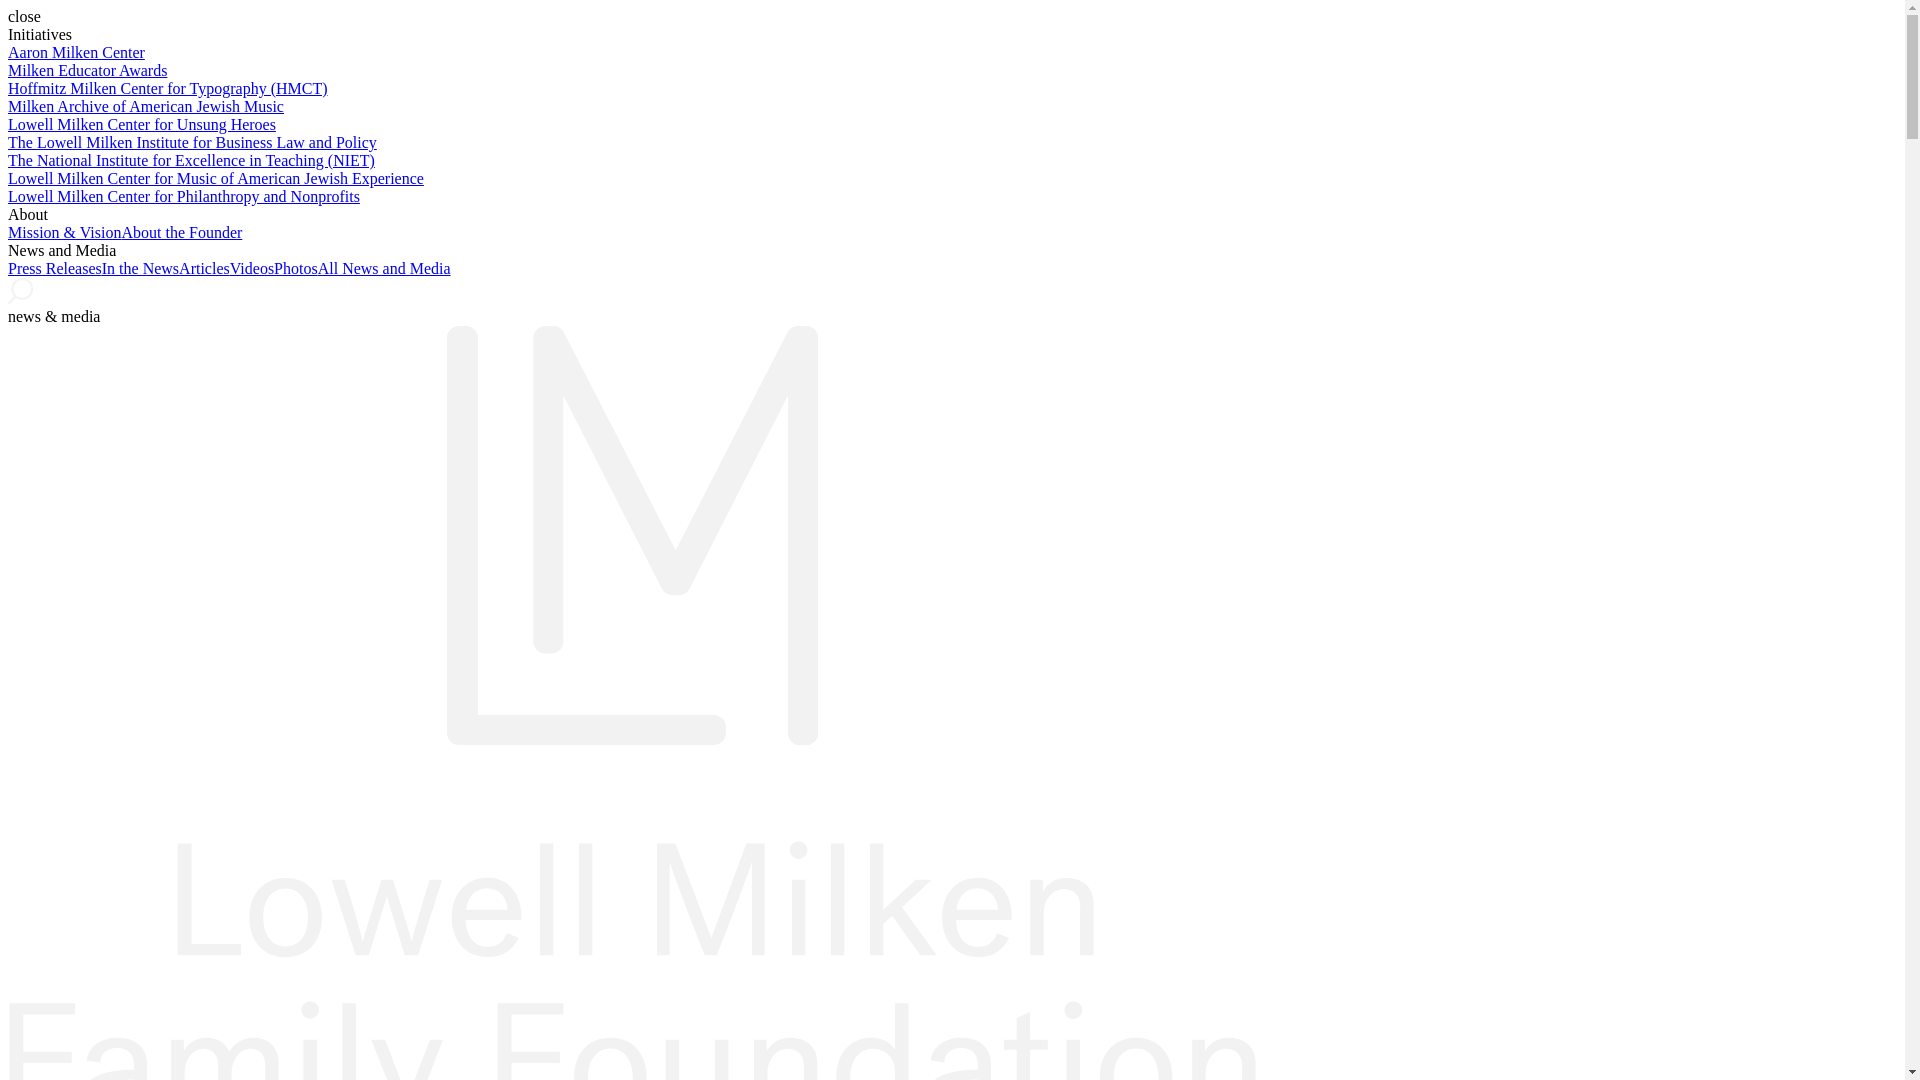 This screenshot has height=1080, width=1920. I want to click on Aaron Milken Center, so click(76, 52).